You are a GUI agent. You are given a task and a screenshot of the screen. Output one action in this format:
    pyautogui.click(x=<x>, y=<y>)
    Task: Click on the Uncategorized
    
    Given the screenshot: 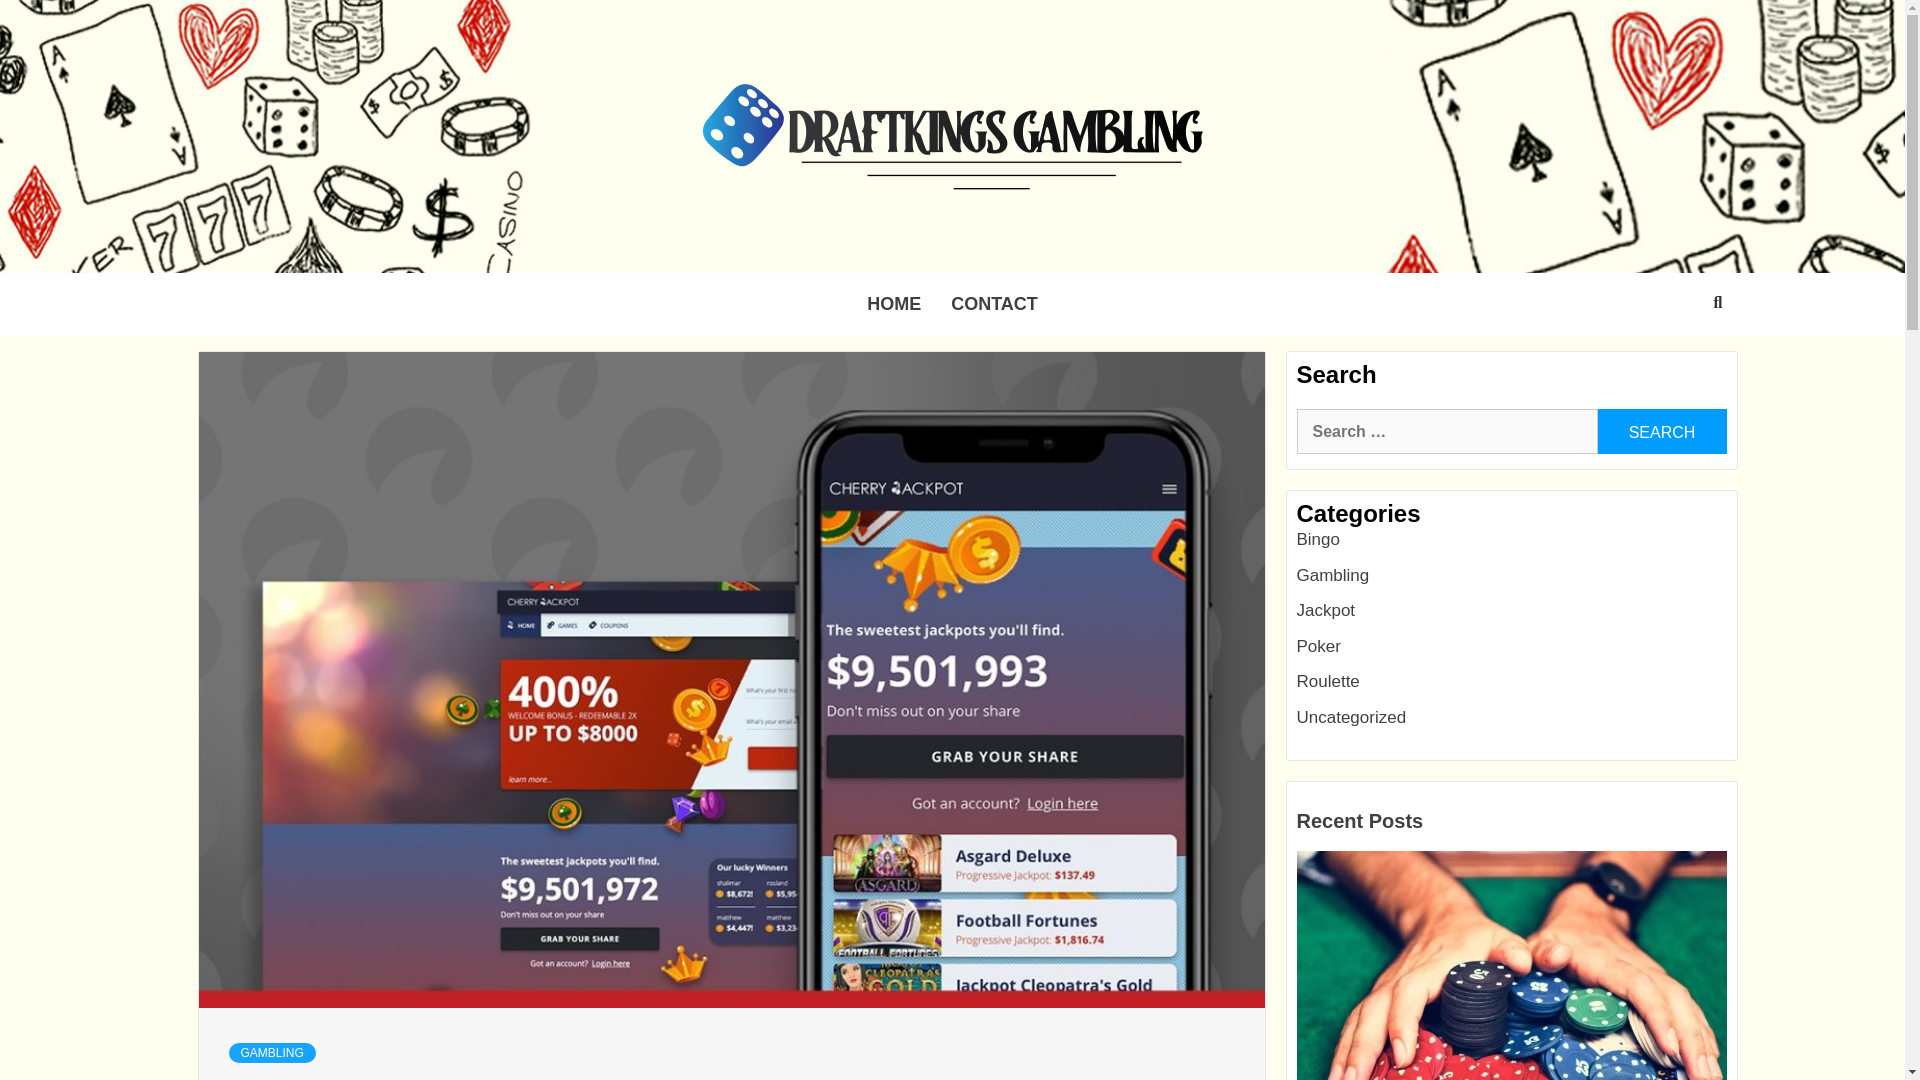 What is the action you would take?
    pyautogui.click(x=1350, y=717)
    